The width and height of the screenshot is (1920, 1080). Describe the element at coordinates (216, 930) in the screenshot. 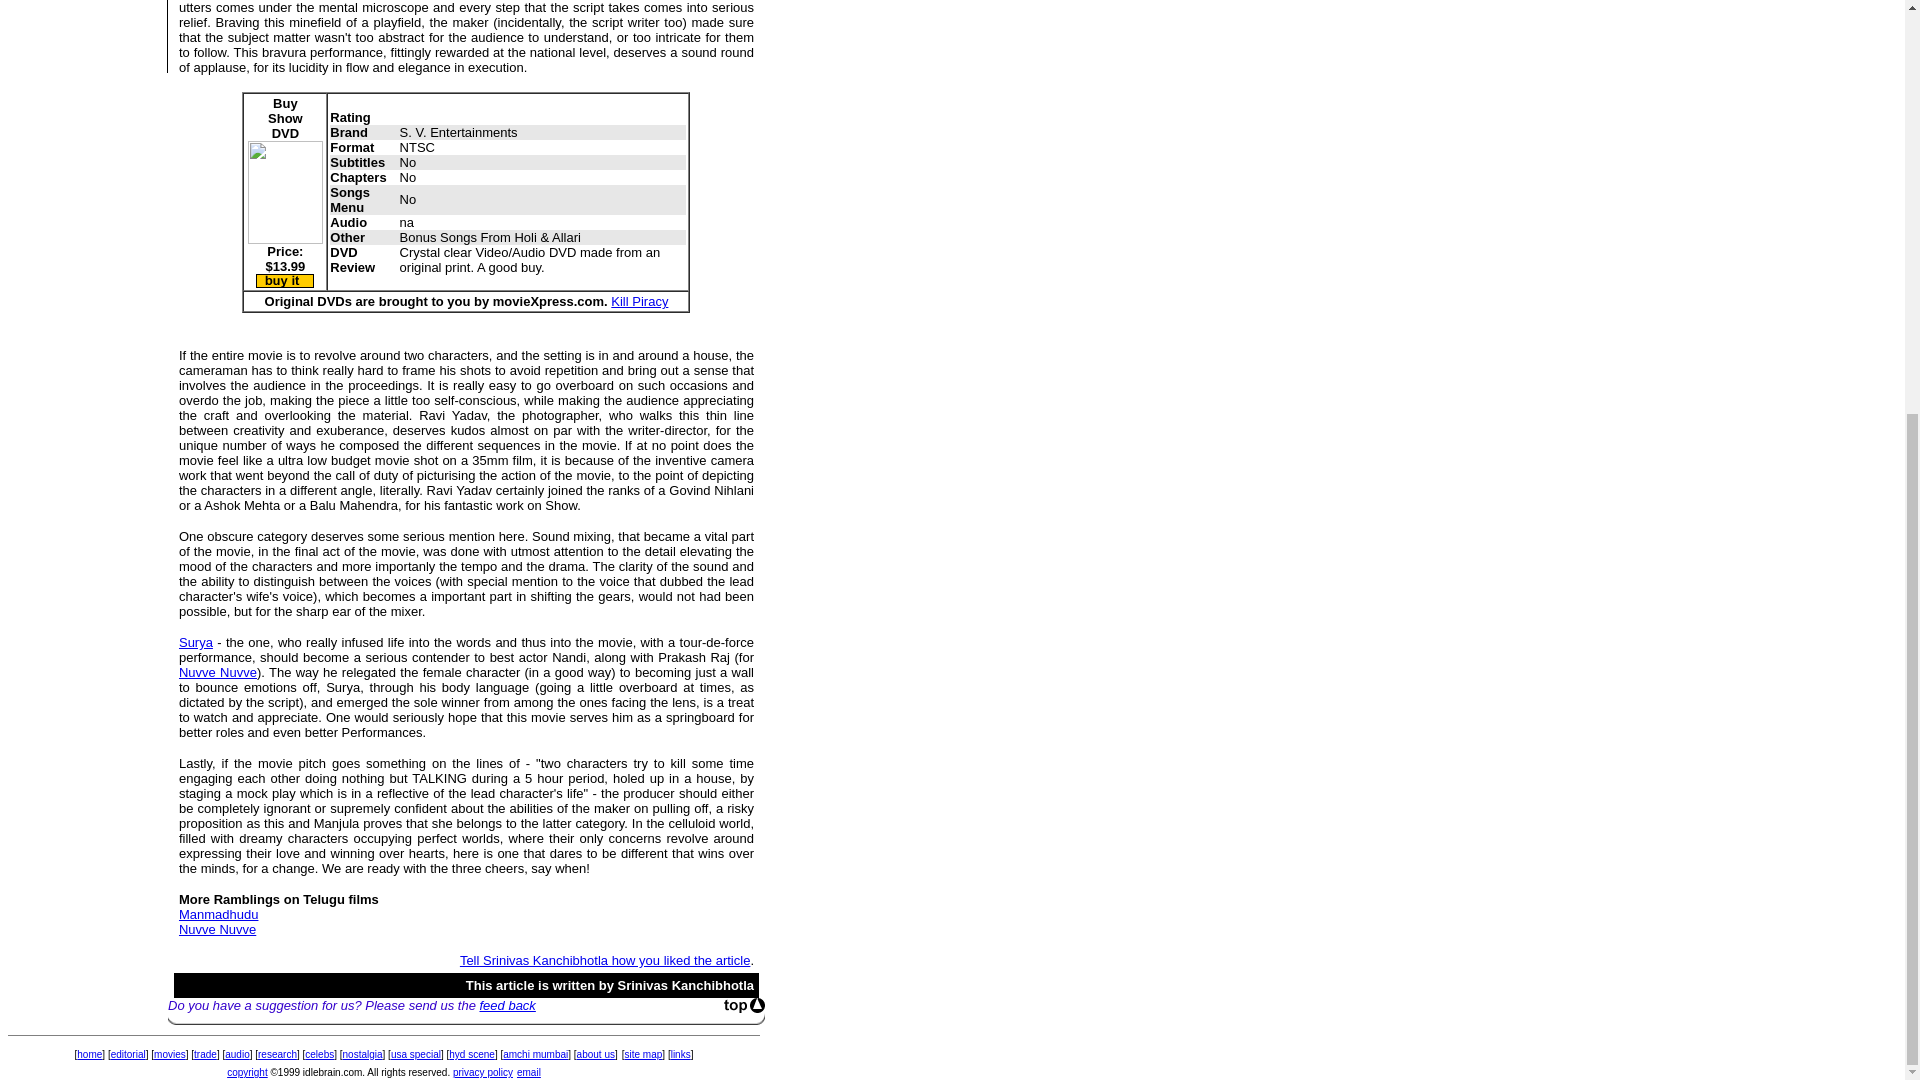

I see `Nuvve Nuvve` at that location.